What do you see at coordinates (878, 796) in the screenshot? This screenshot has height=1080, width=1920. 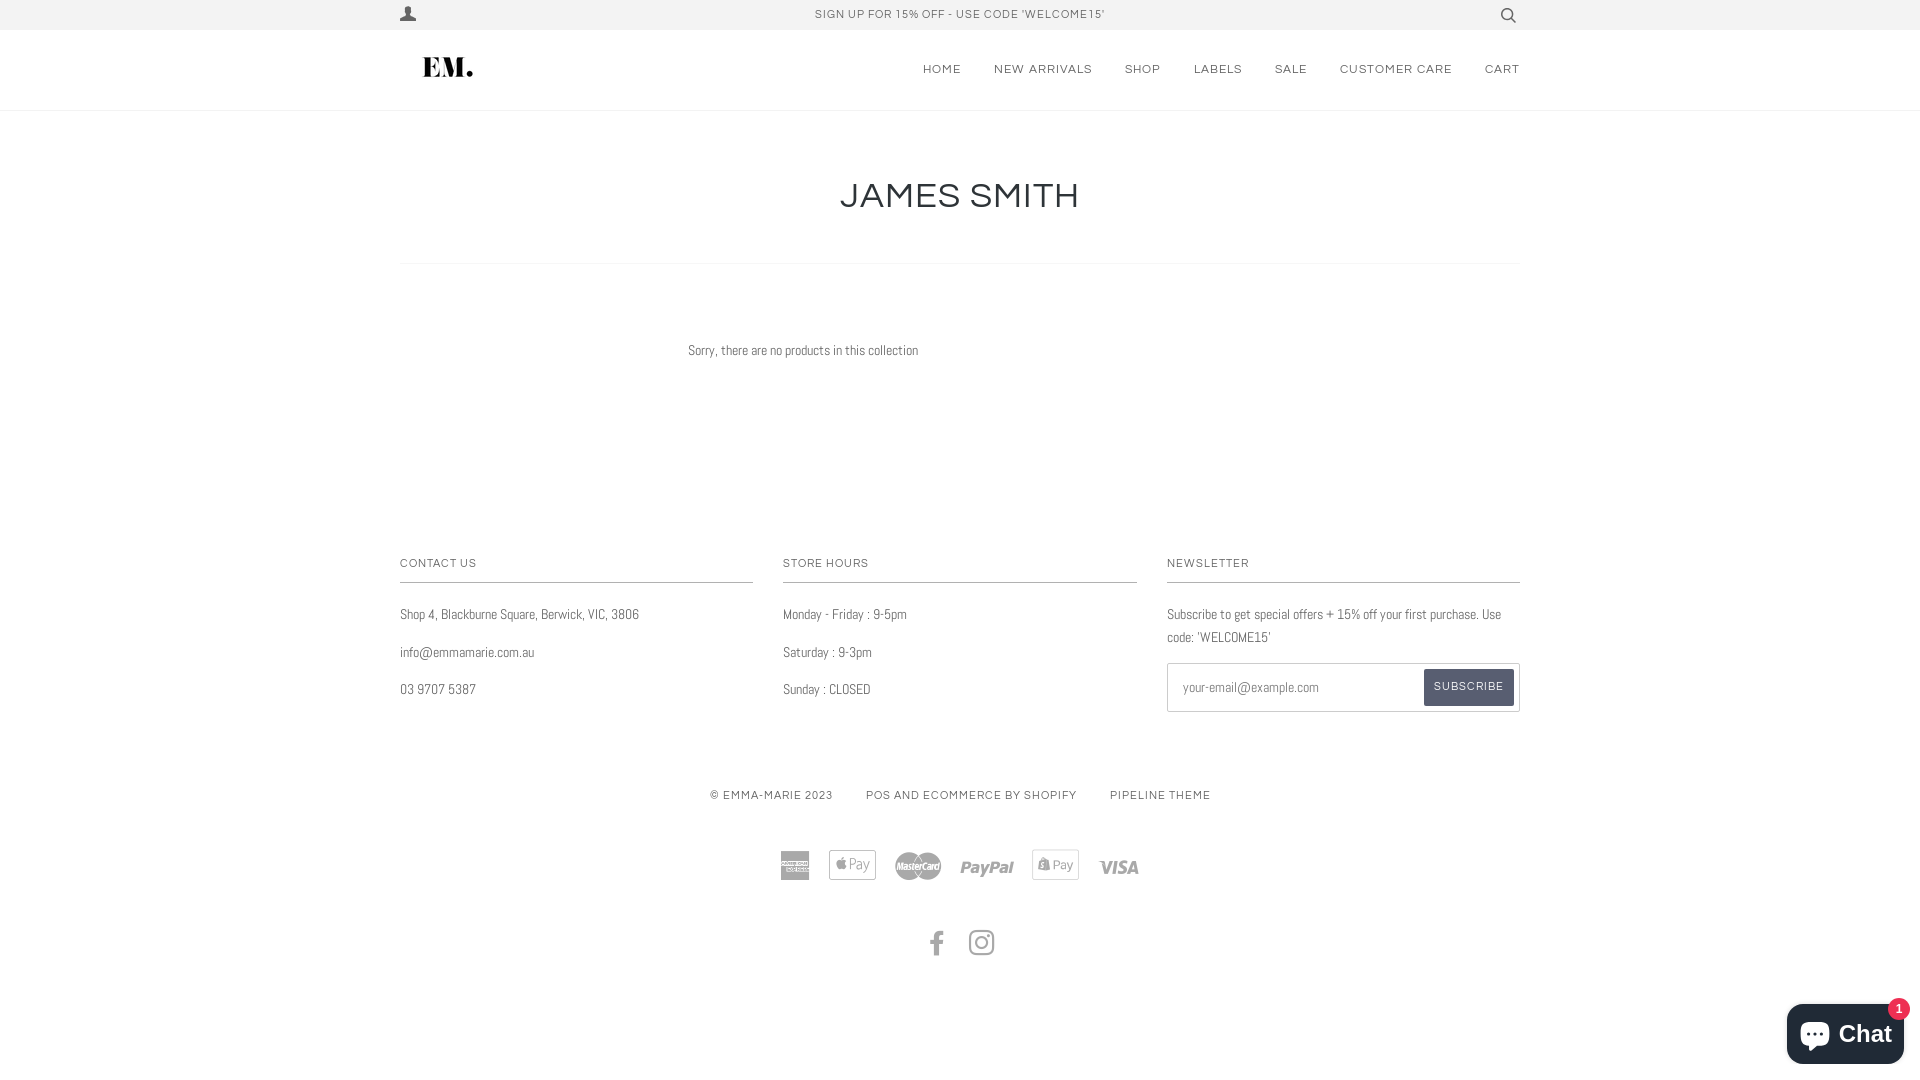 I see `POS` at bounding box center [878, 796].